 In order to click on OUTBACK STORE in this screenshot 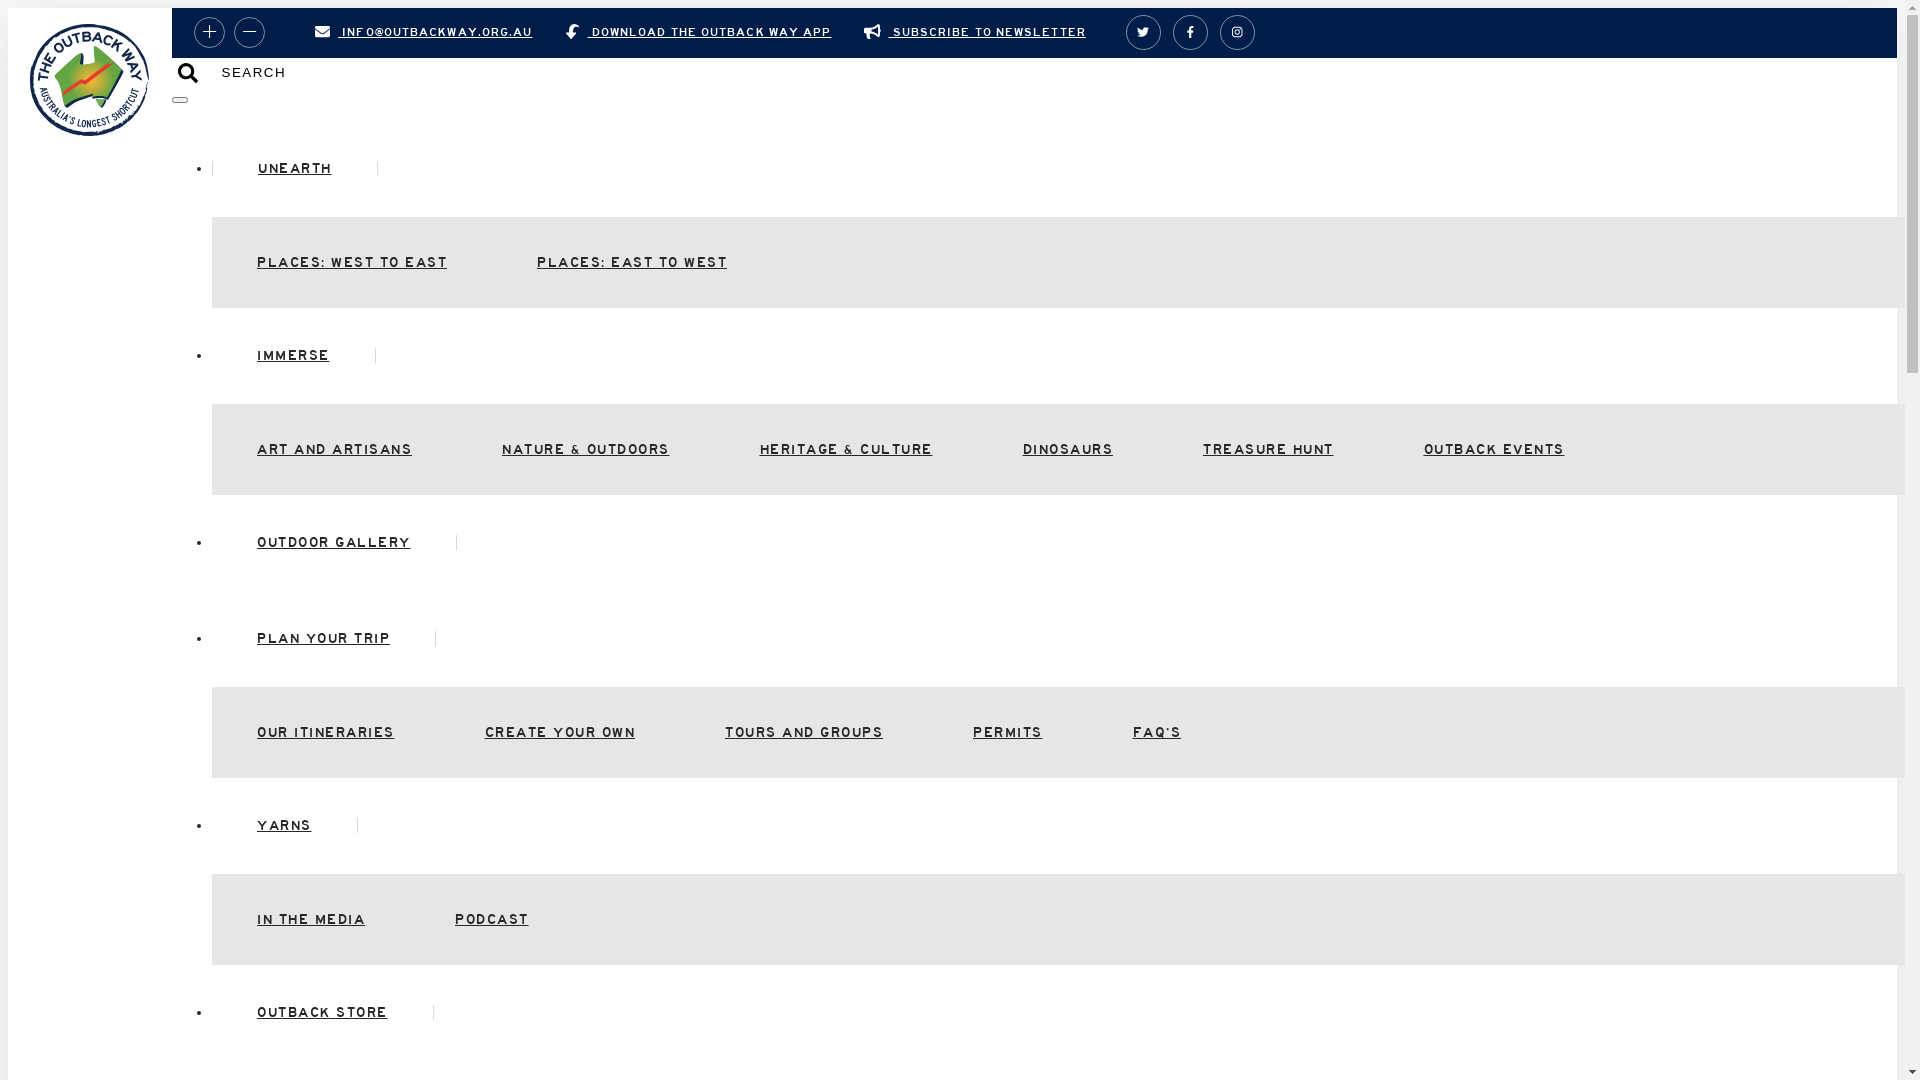, I will do `click(323, 1012)`.